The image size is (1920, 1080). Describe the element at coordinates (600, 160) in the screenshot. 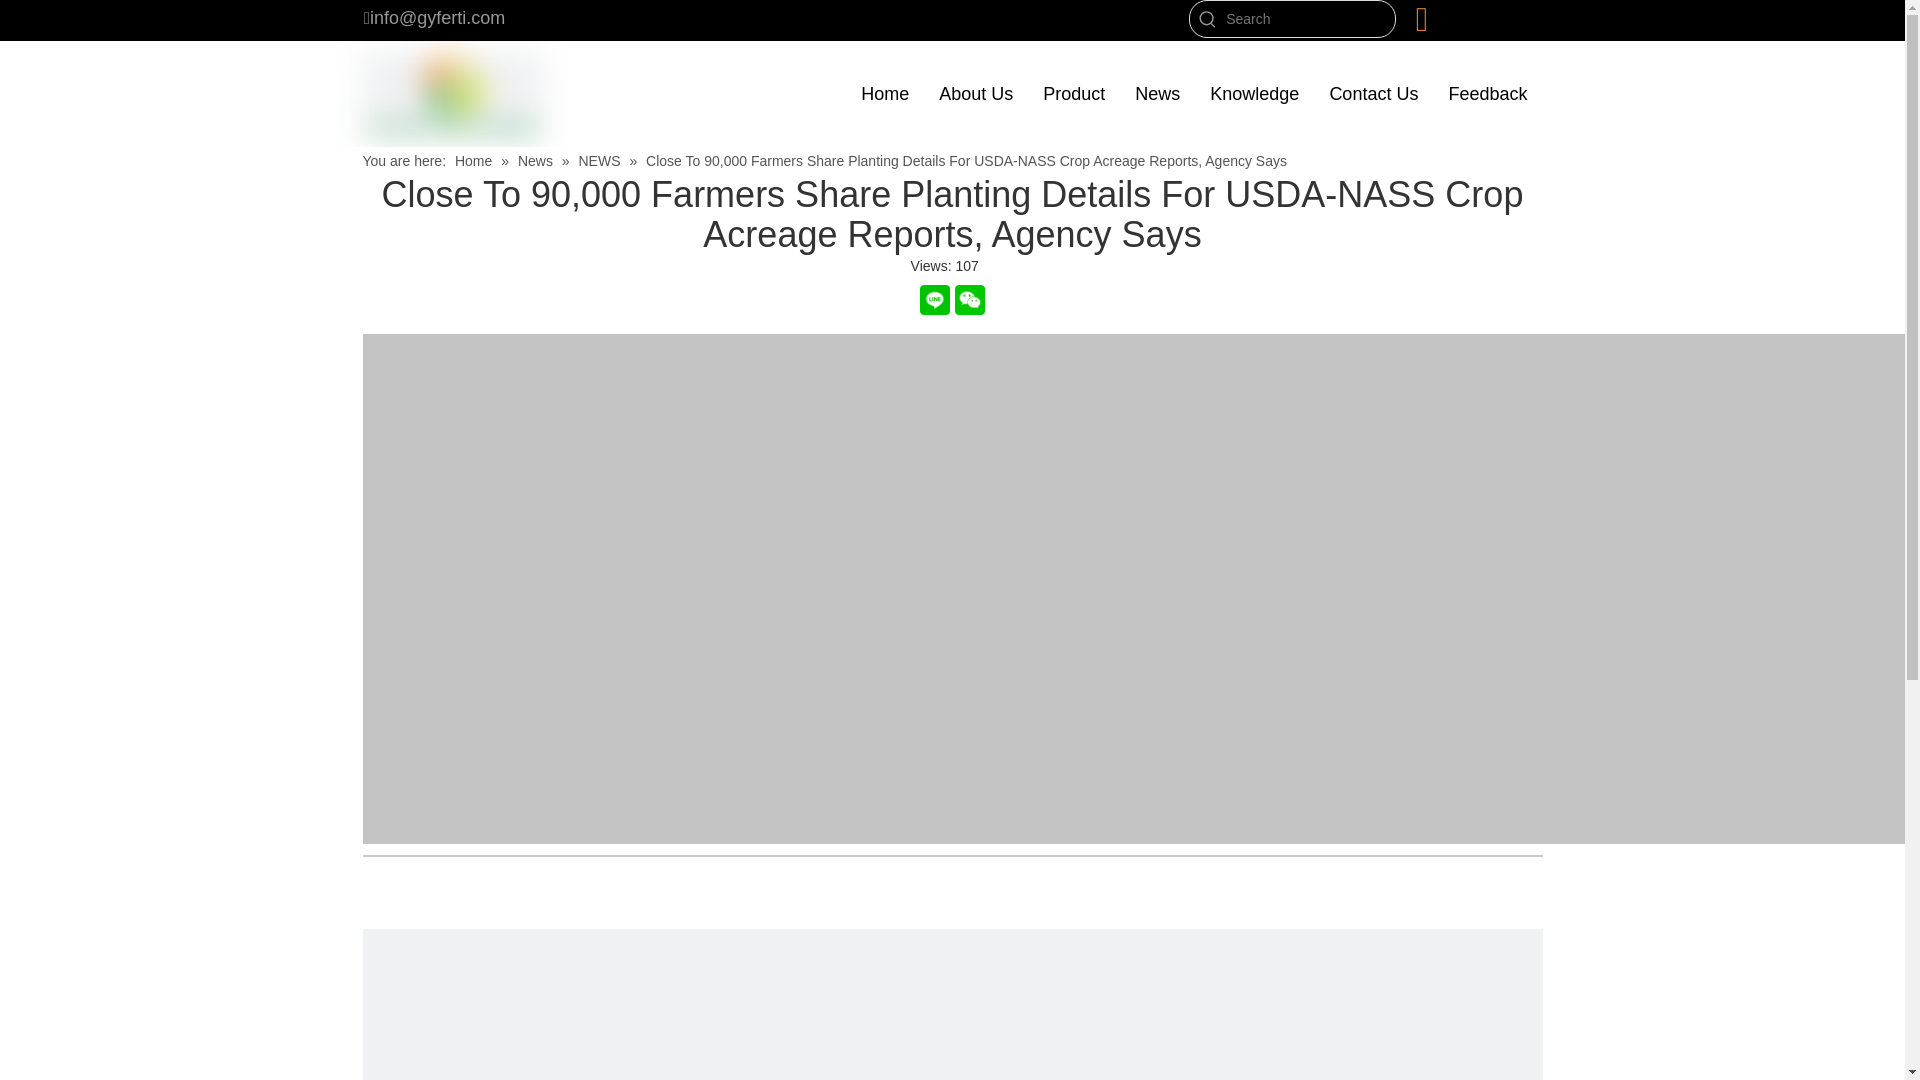

I see `NEWS` at that location.